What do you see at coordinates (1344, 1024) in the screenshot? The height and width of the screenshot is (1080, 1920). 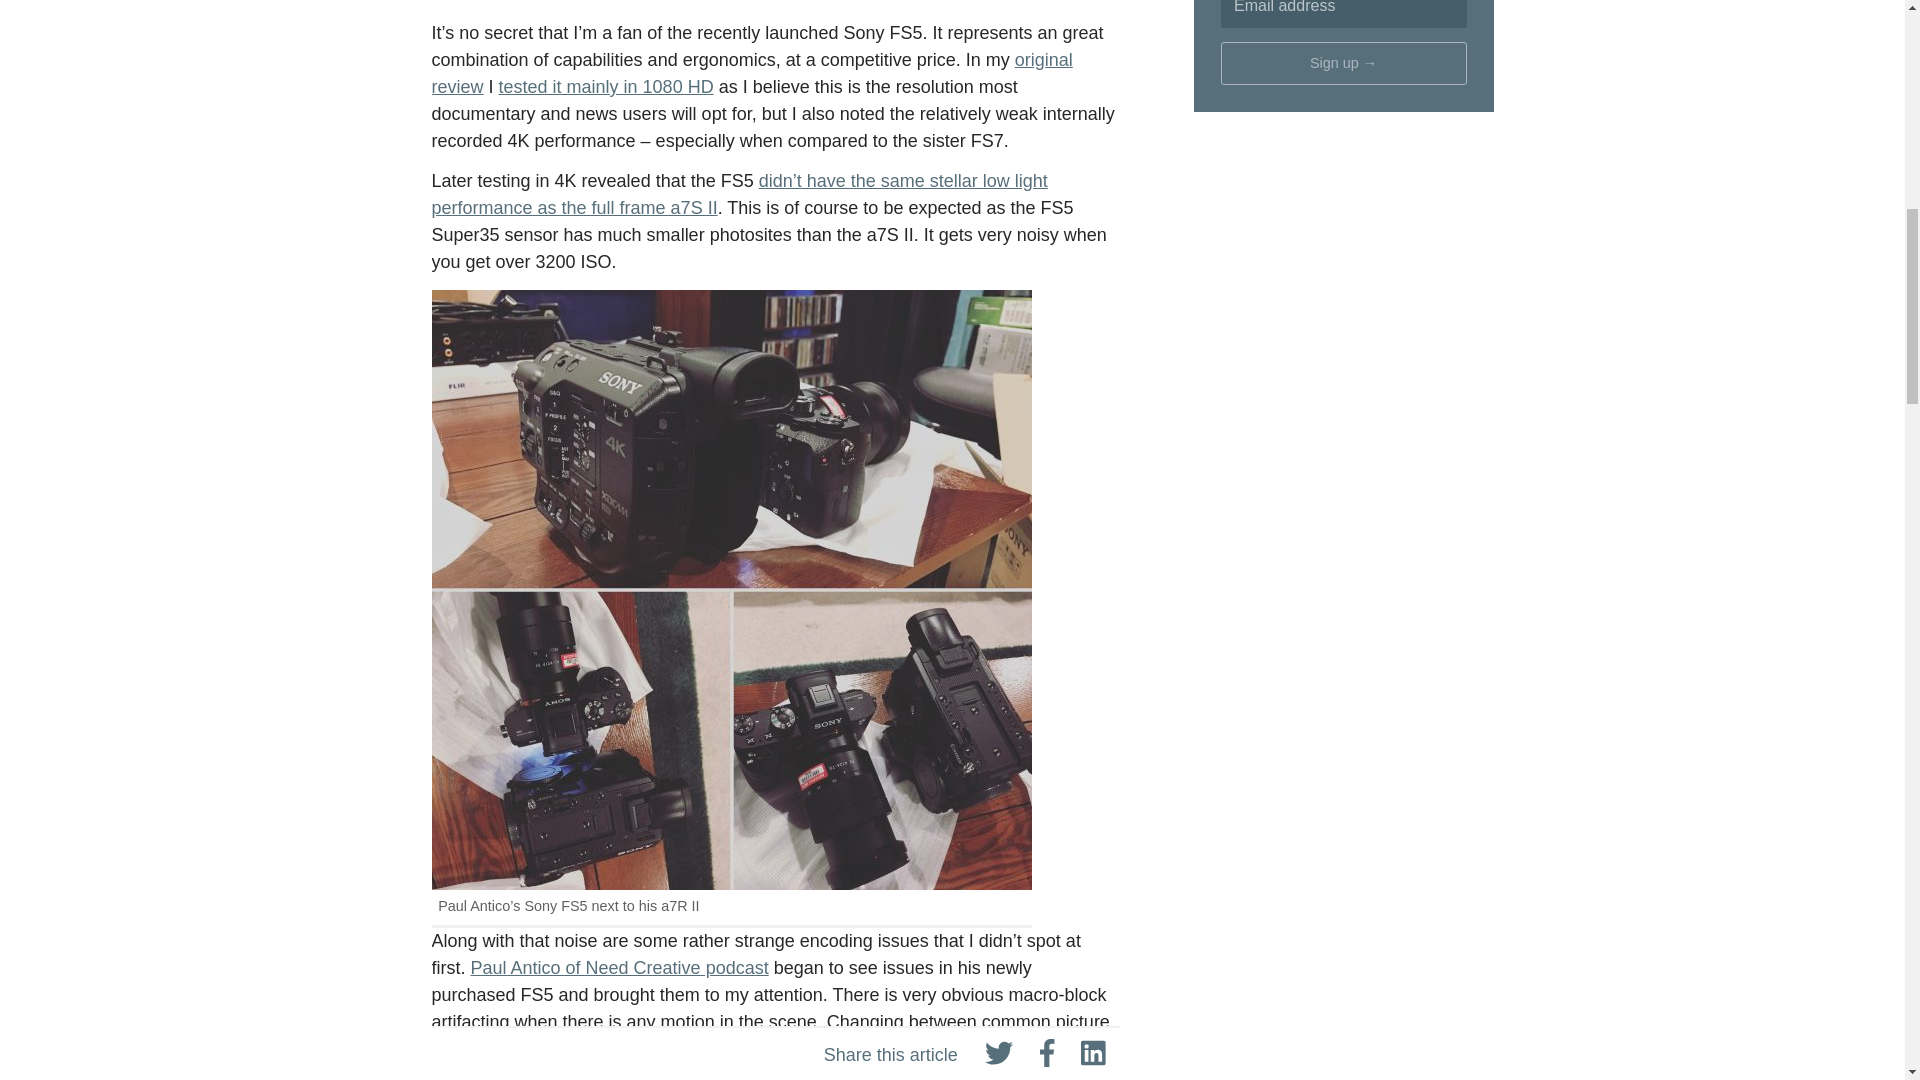 I see `3rd party ad content` at bounding box center [1344, 1024].